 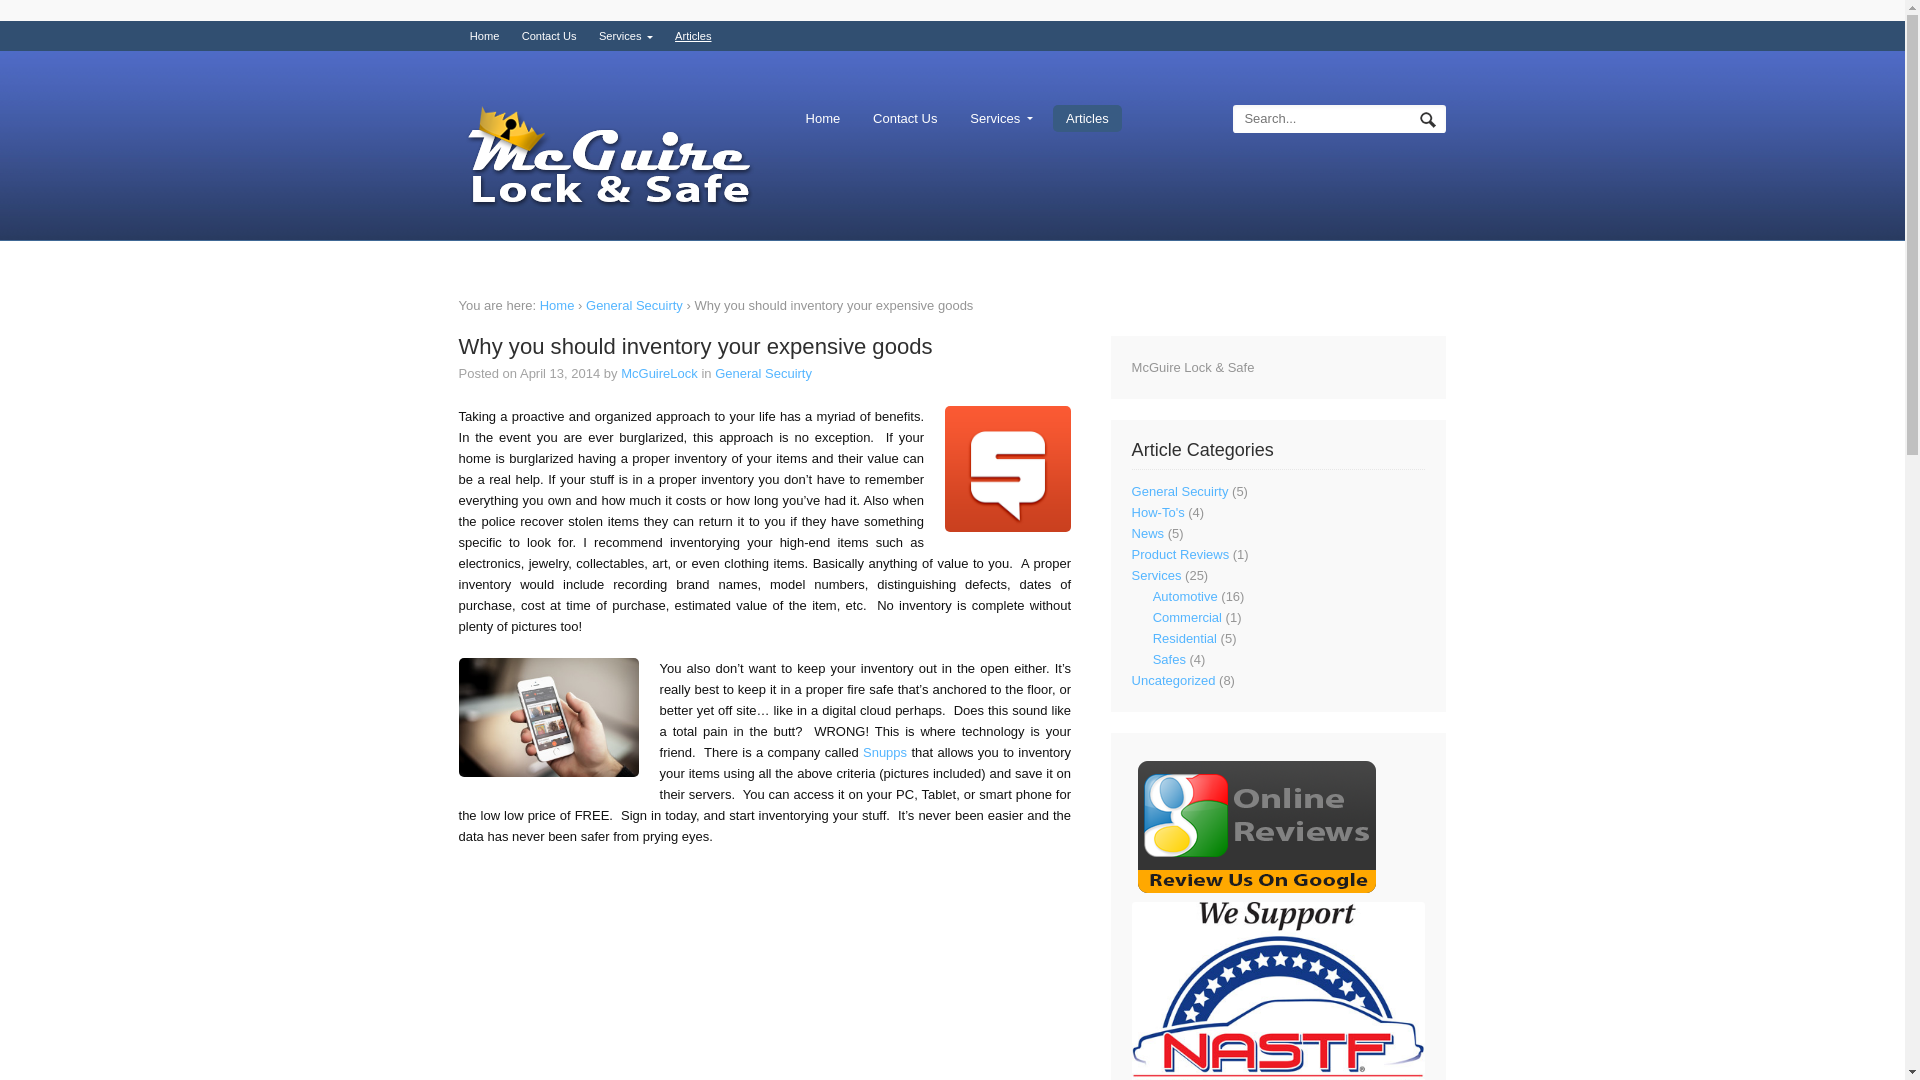 What do you see at coordinates (608, 158) in the screenshot?
I see `Your Kansas City Locksmith since 1969!` at bounding box center [608, 158].